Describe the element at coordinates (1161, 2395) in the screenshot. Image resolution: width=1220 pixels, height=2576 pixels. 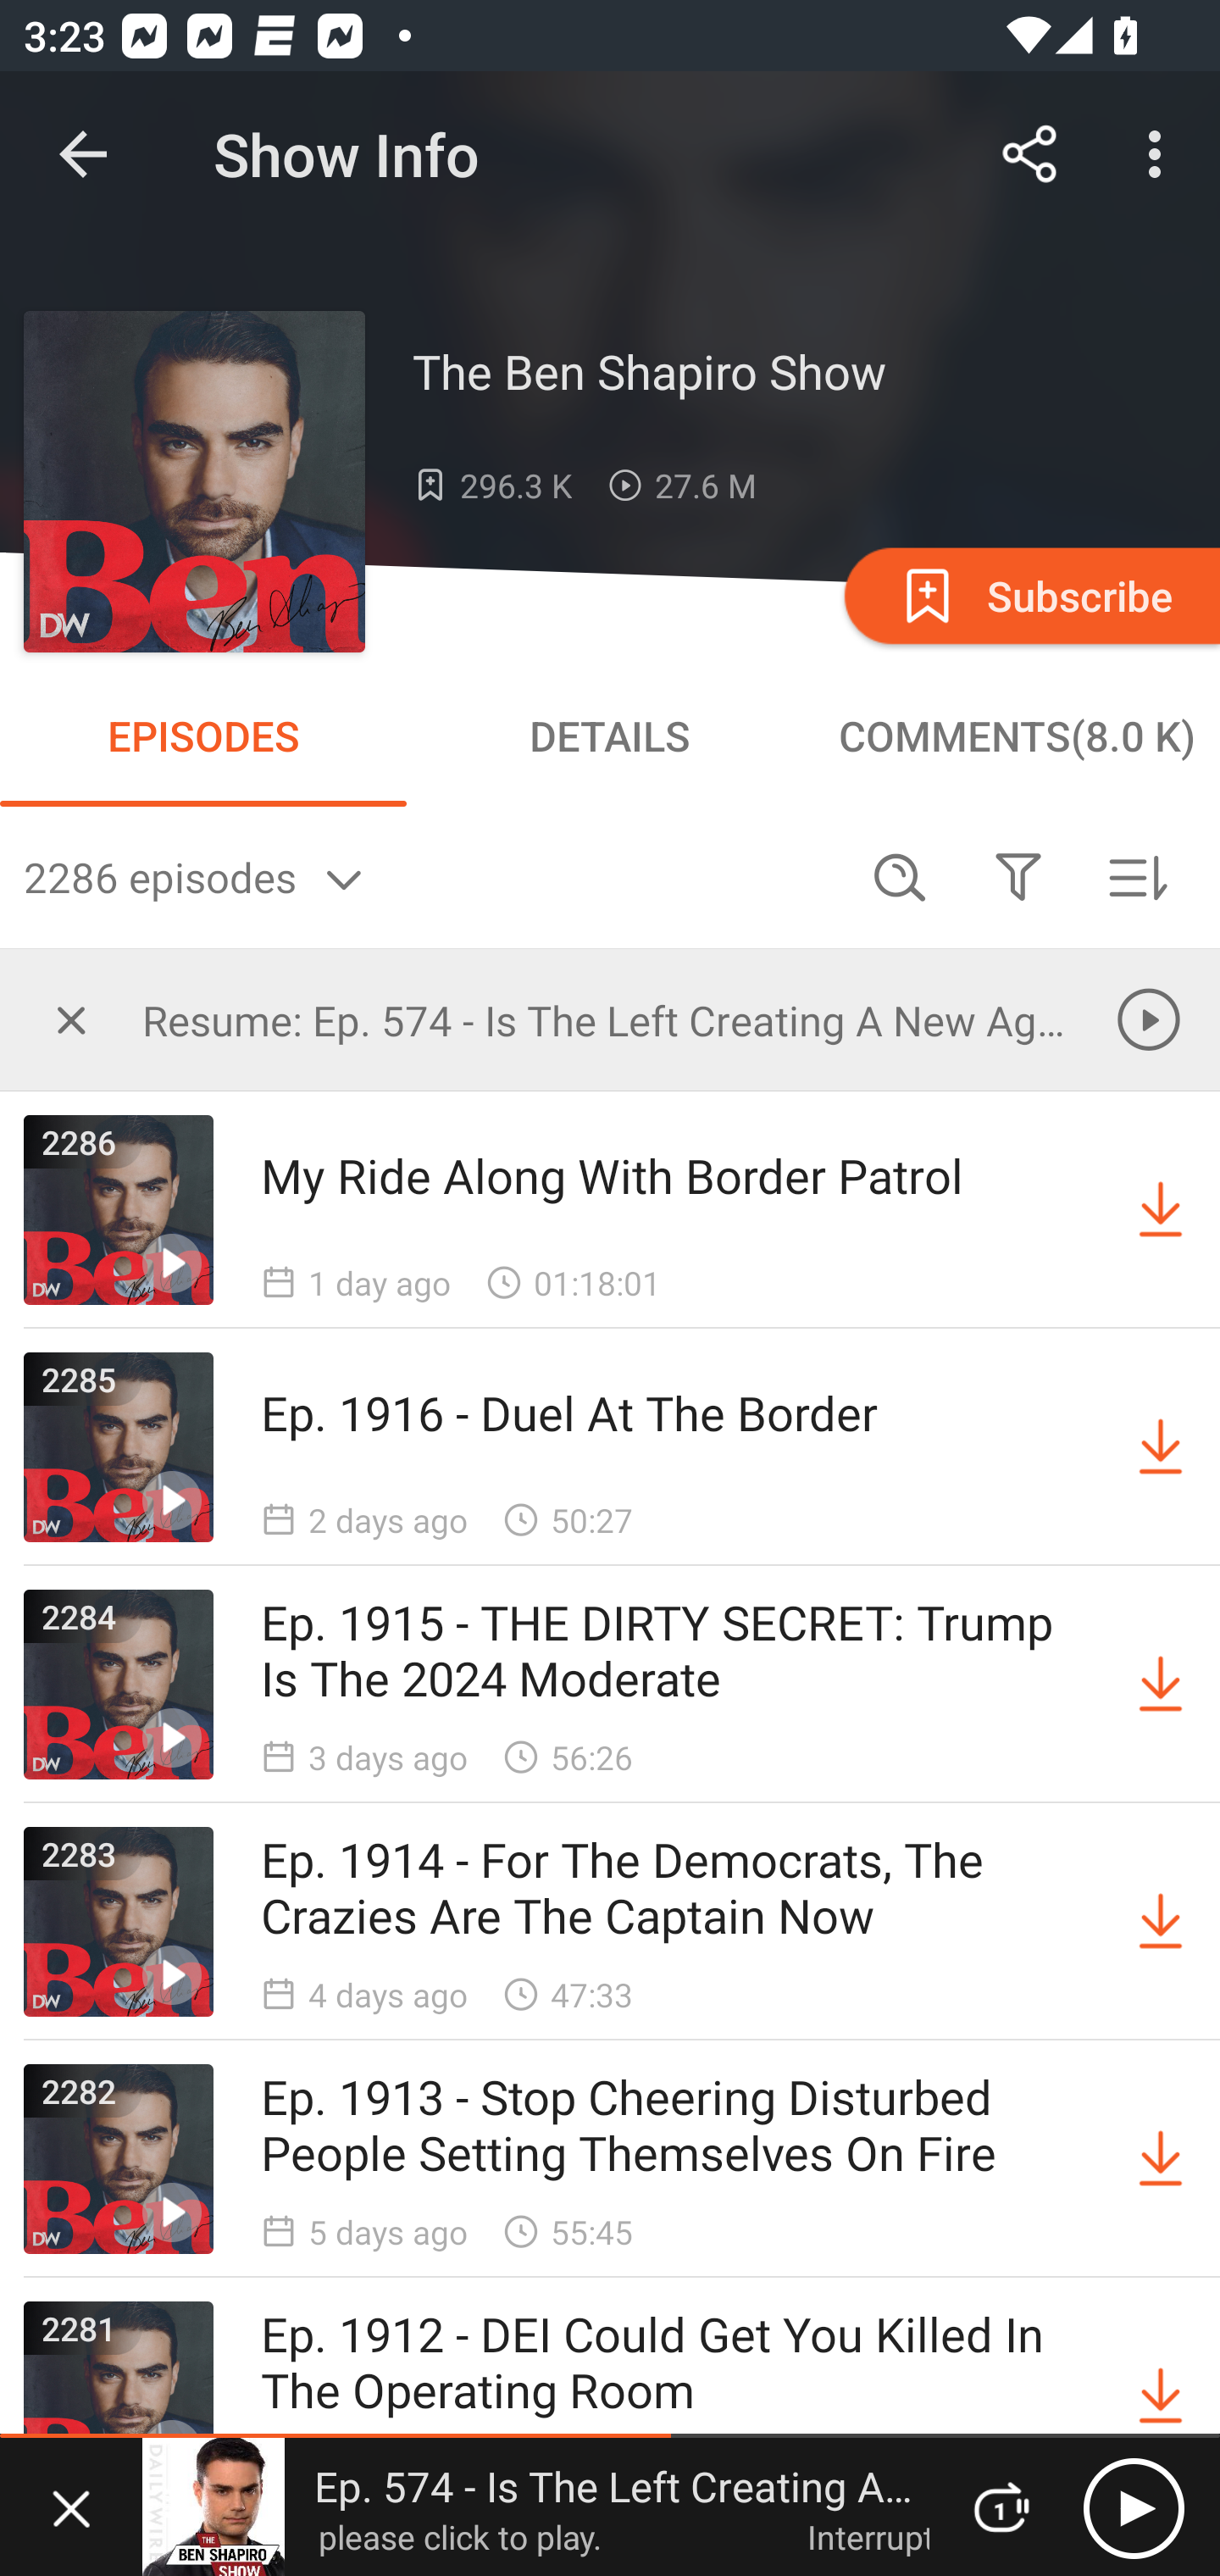
I see `Download` at that location.